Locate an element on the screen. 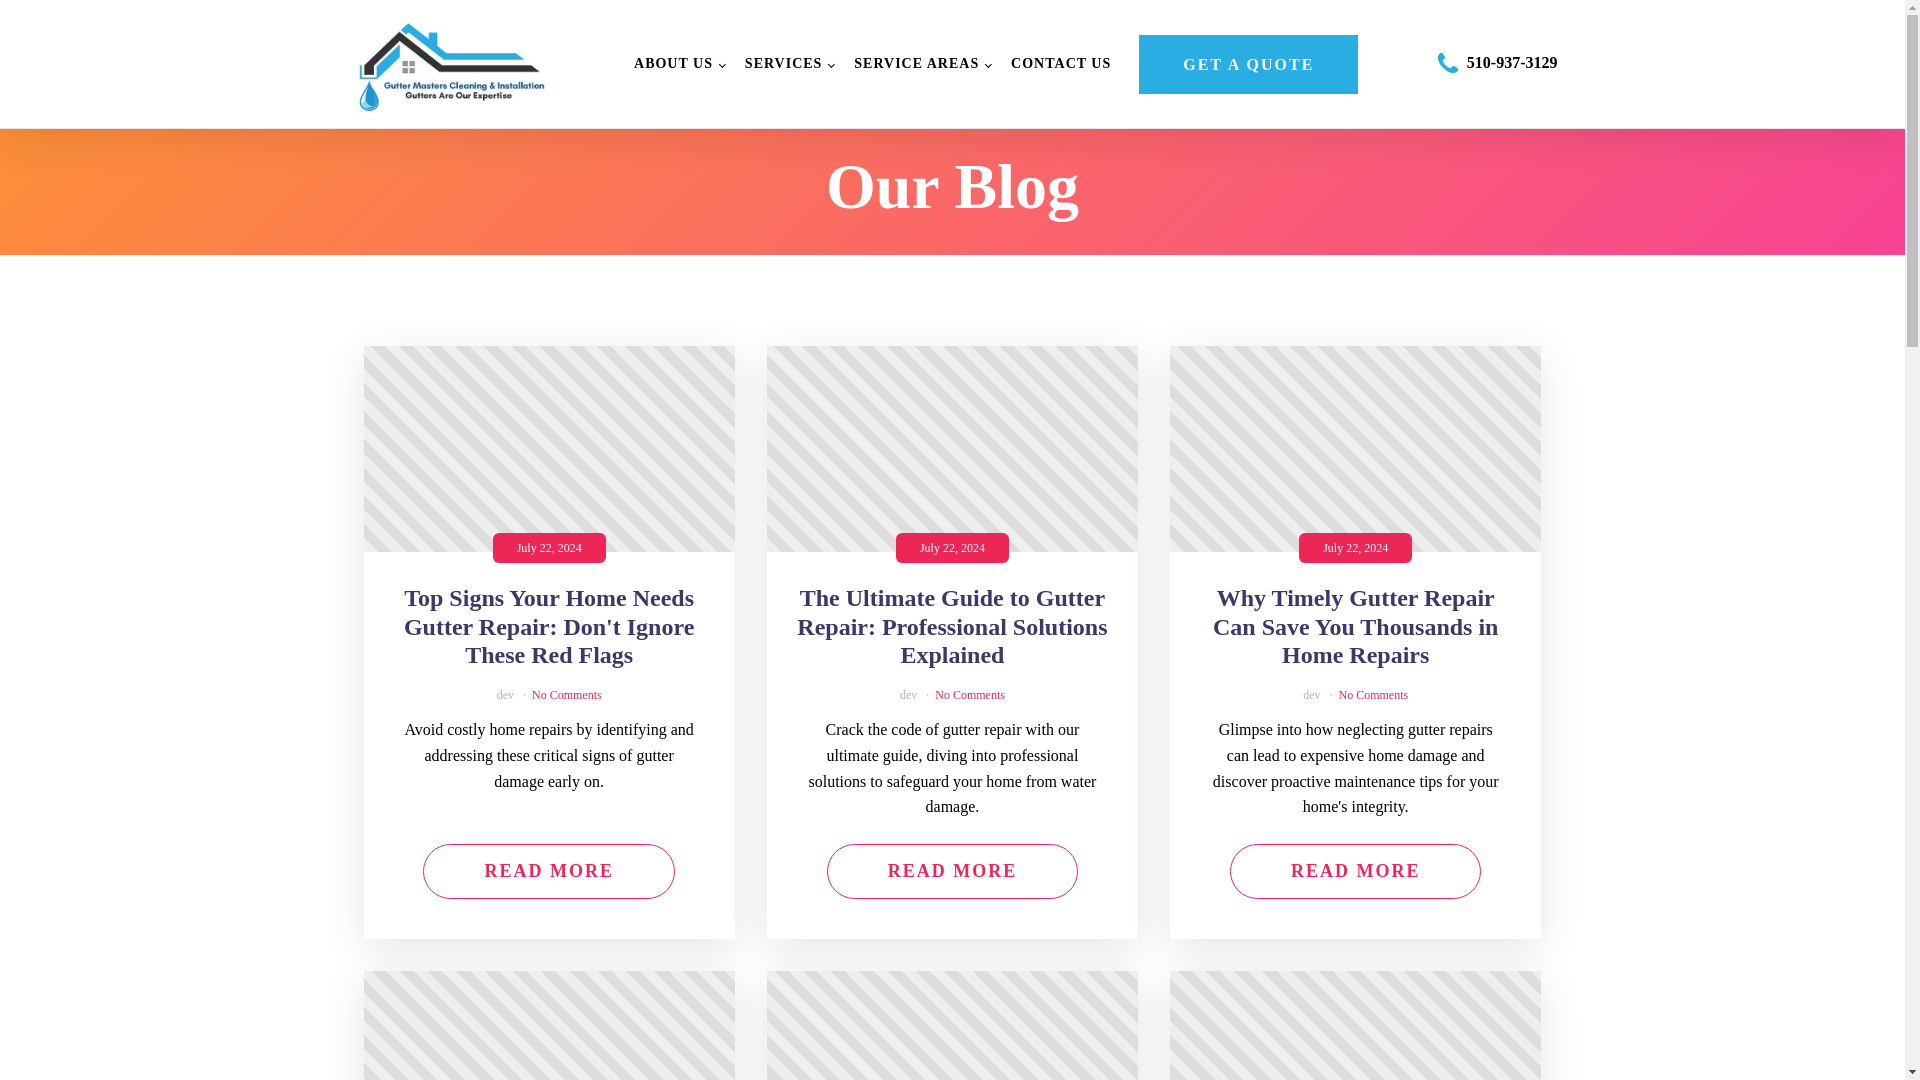 The image size is (1920, 1080). ABOUT US is located at coordinates (680, 64).